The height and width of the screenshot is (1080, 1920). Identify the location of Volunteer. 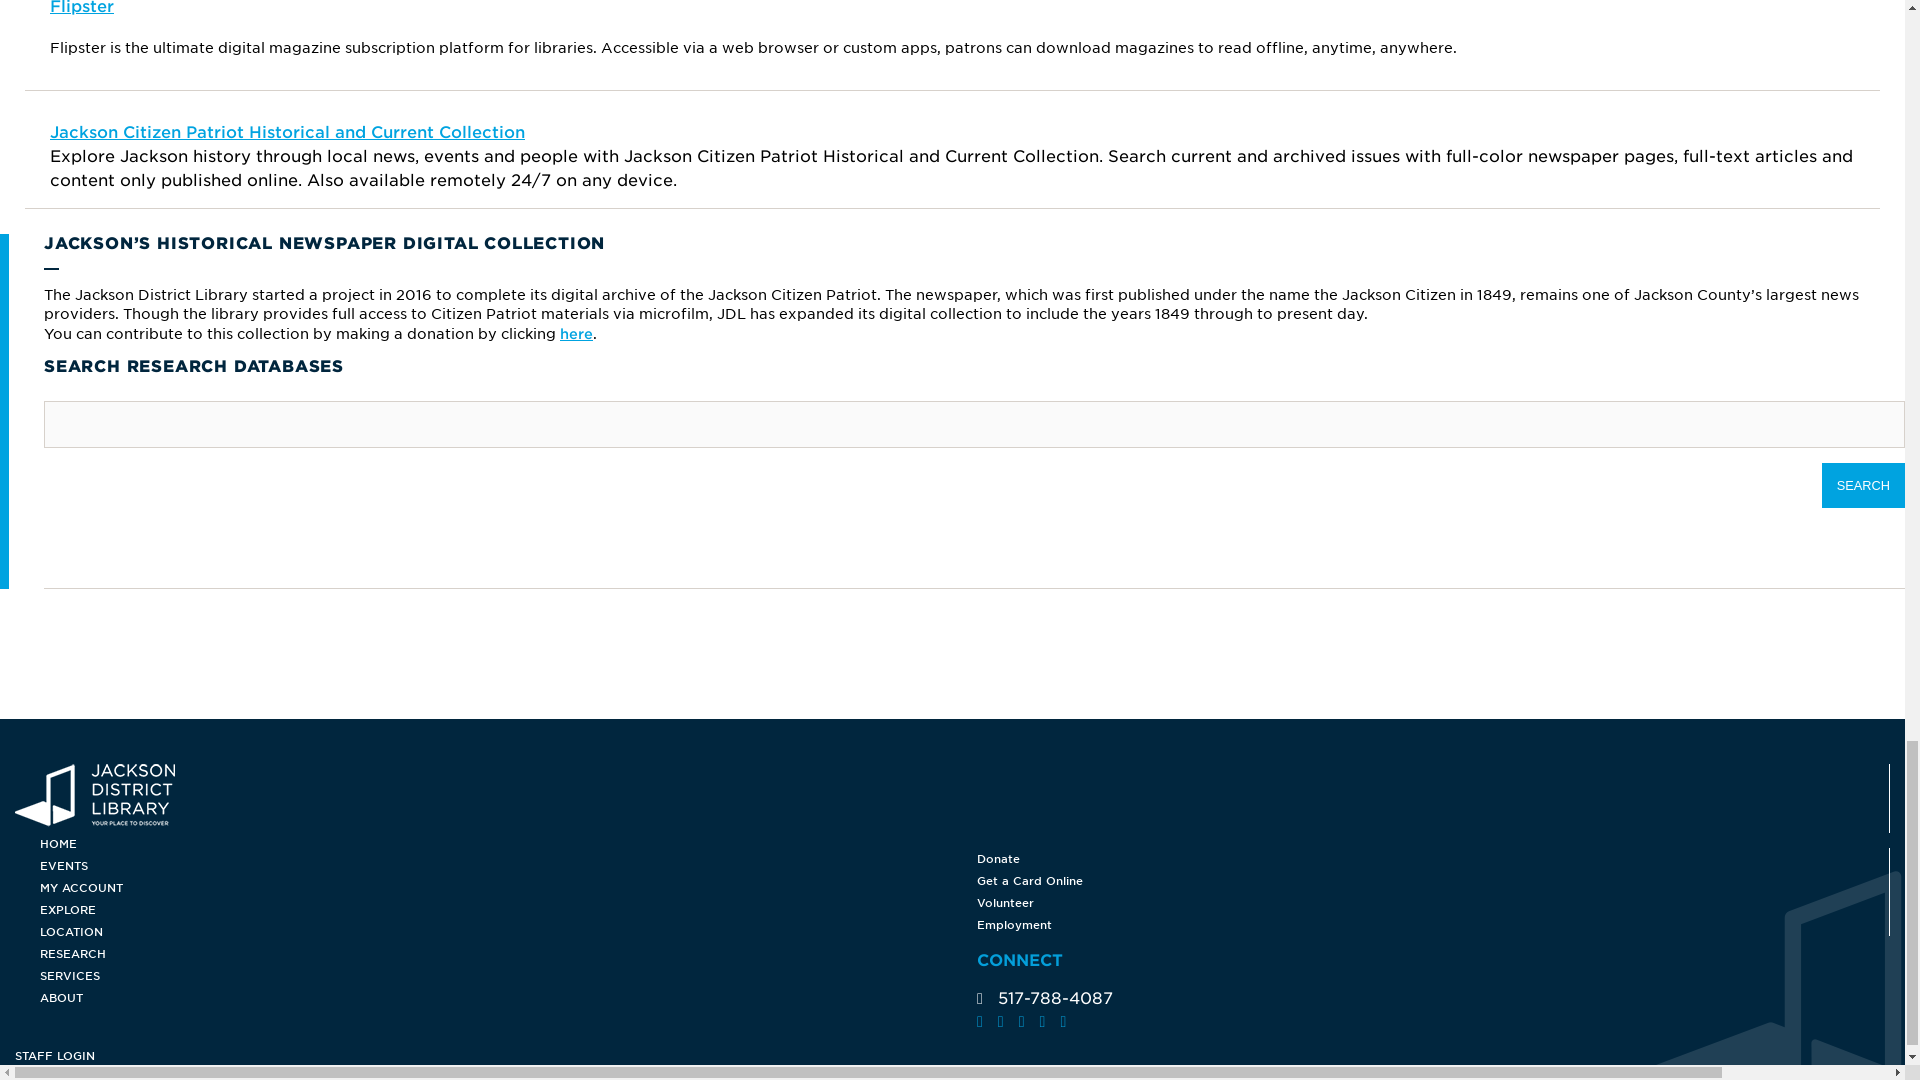
(952, 902).